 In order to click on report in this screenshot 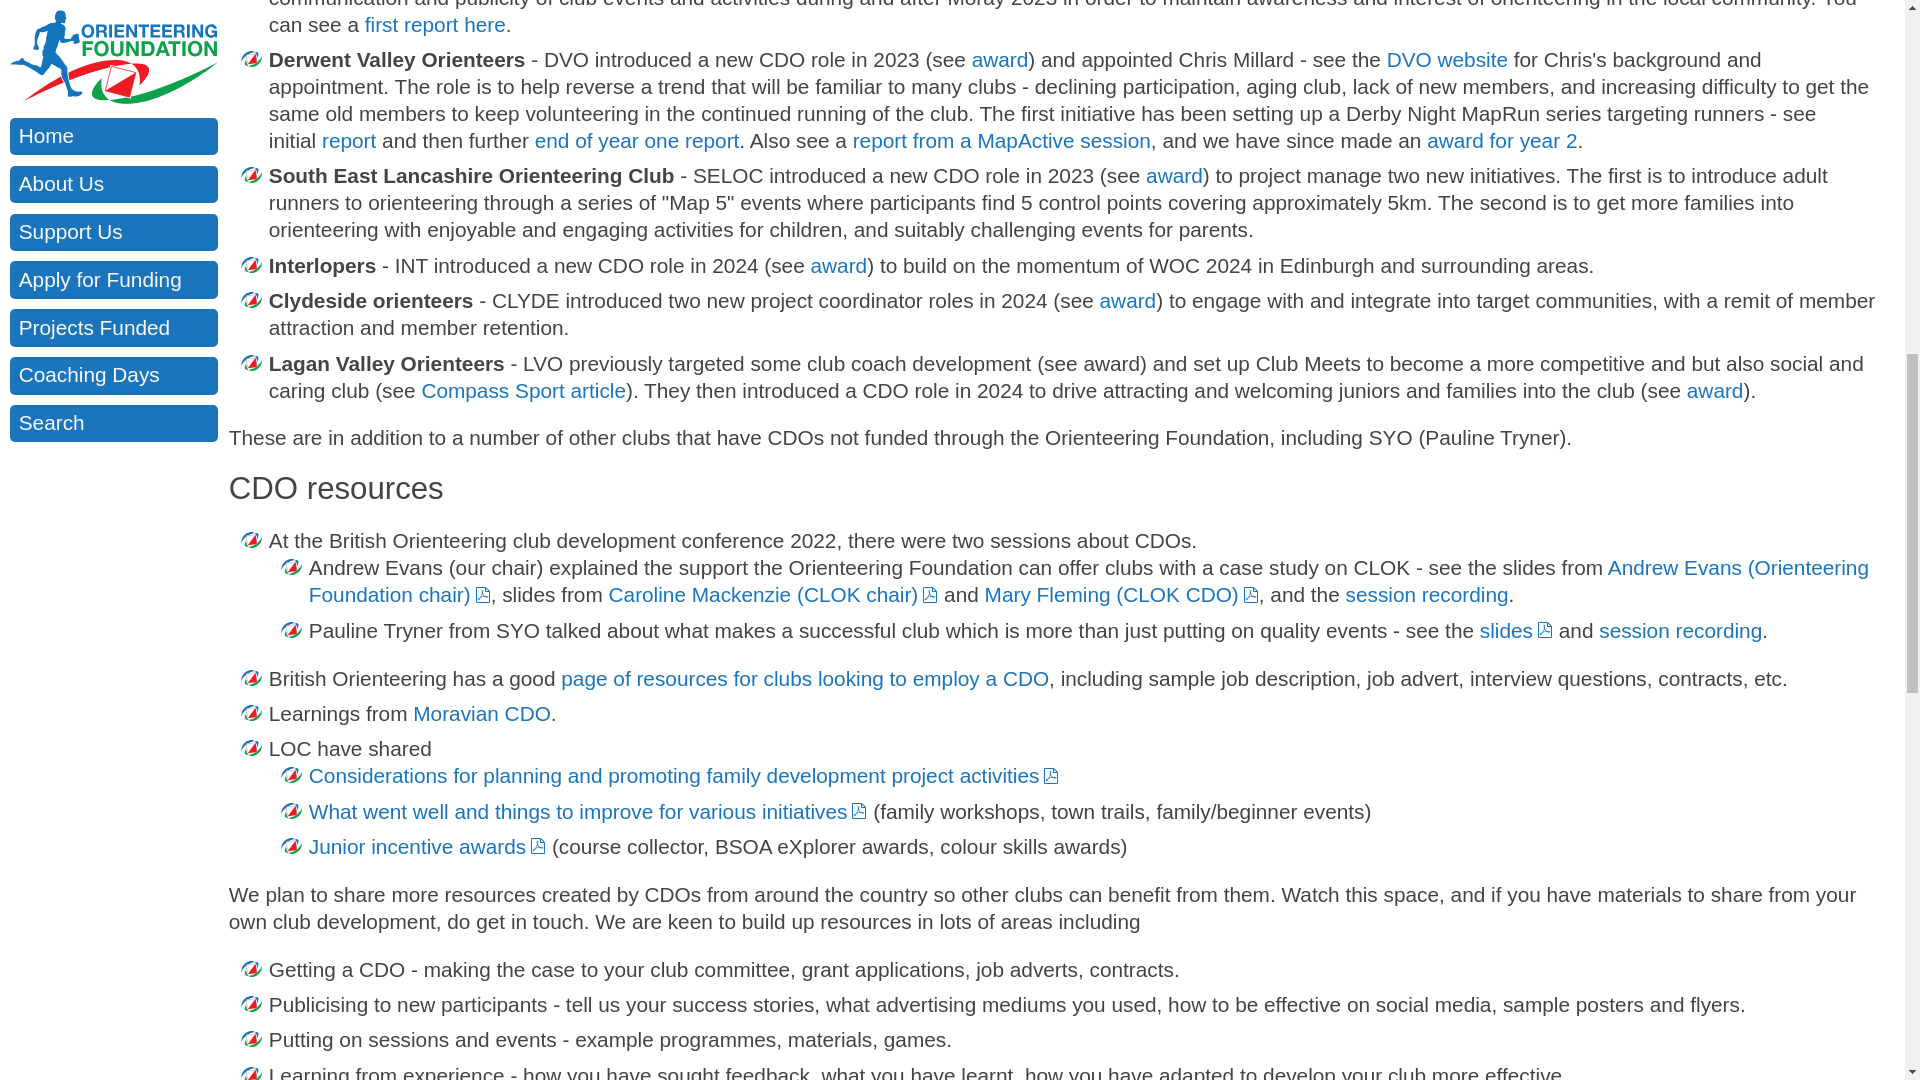, I will do `click(349, 140)`.